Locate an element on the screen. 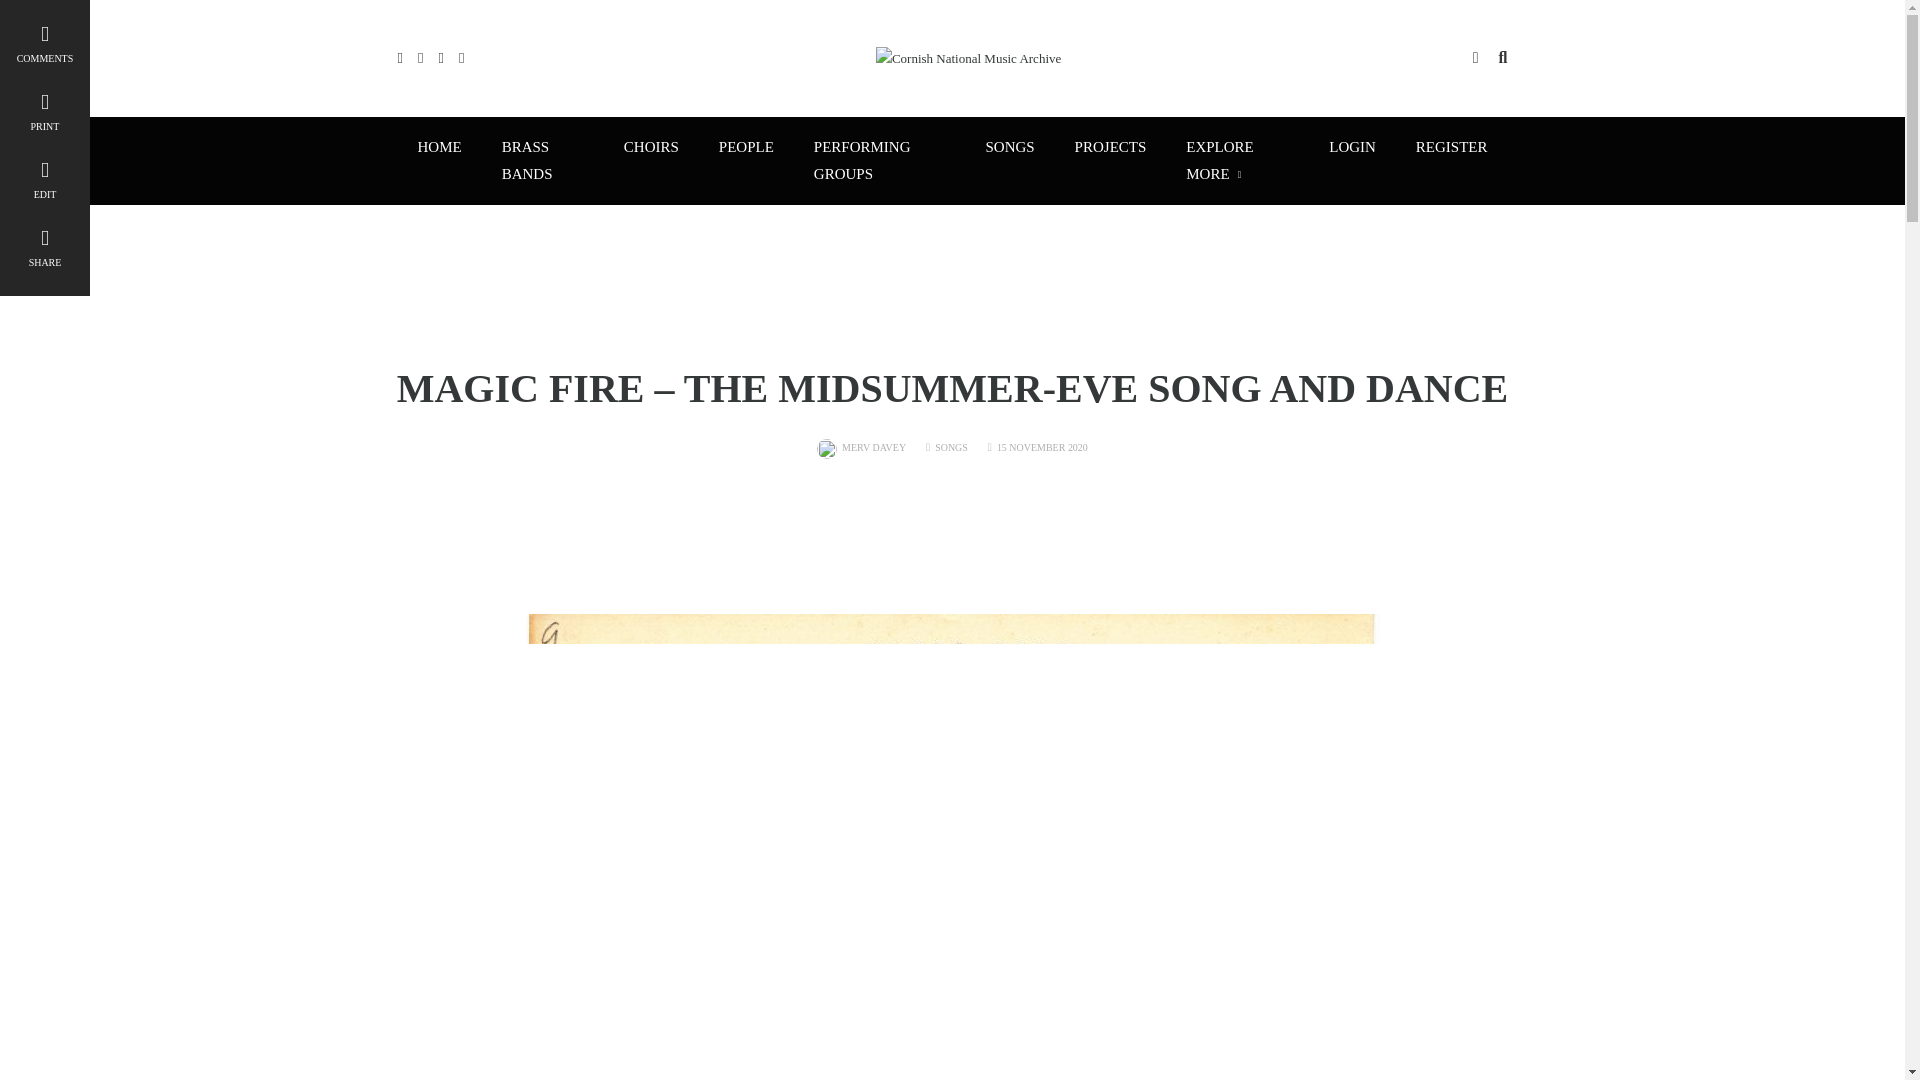 This screenshot has height=1080, width=1920. HOME is located at coordinates (439, 147).